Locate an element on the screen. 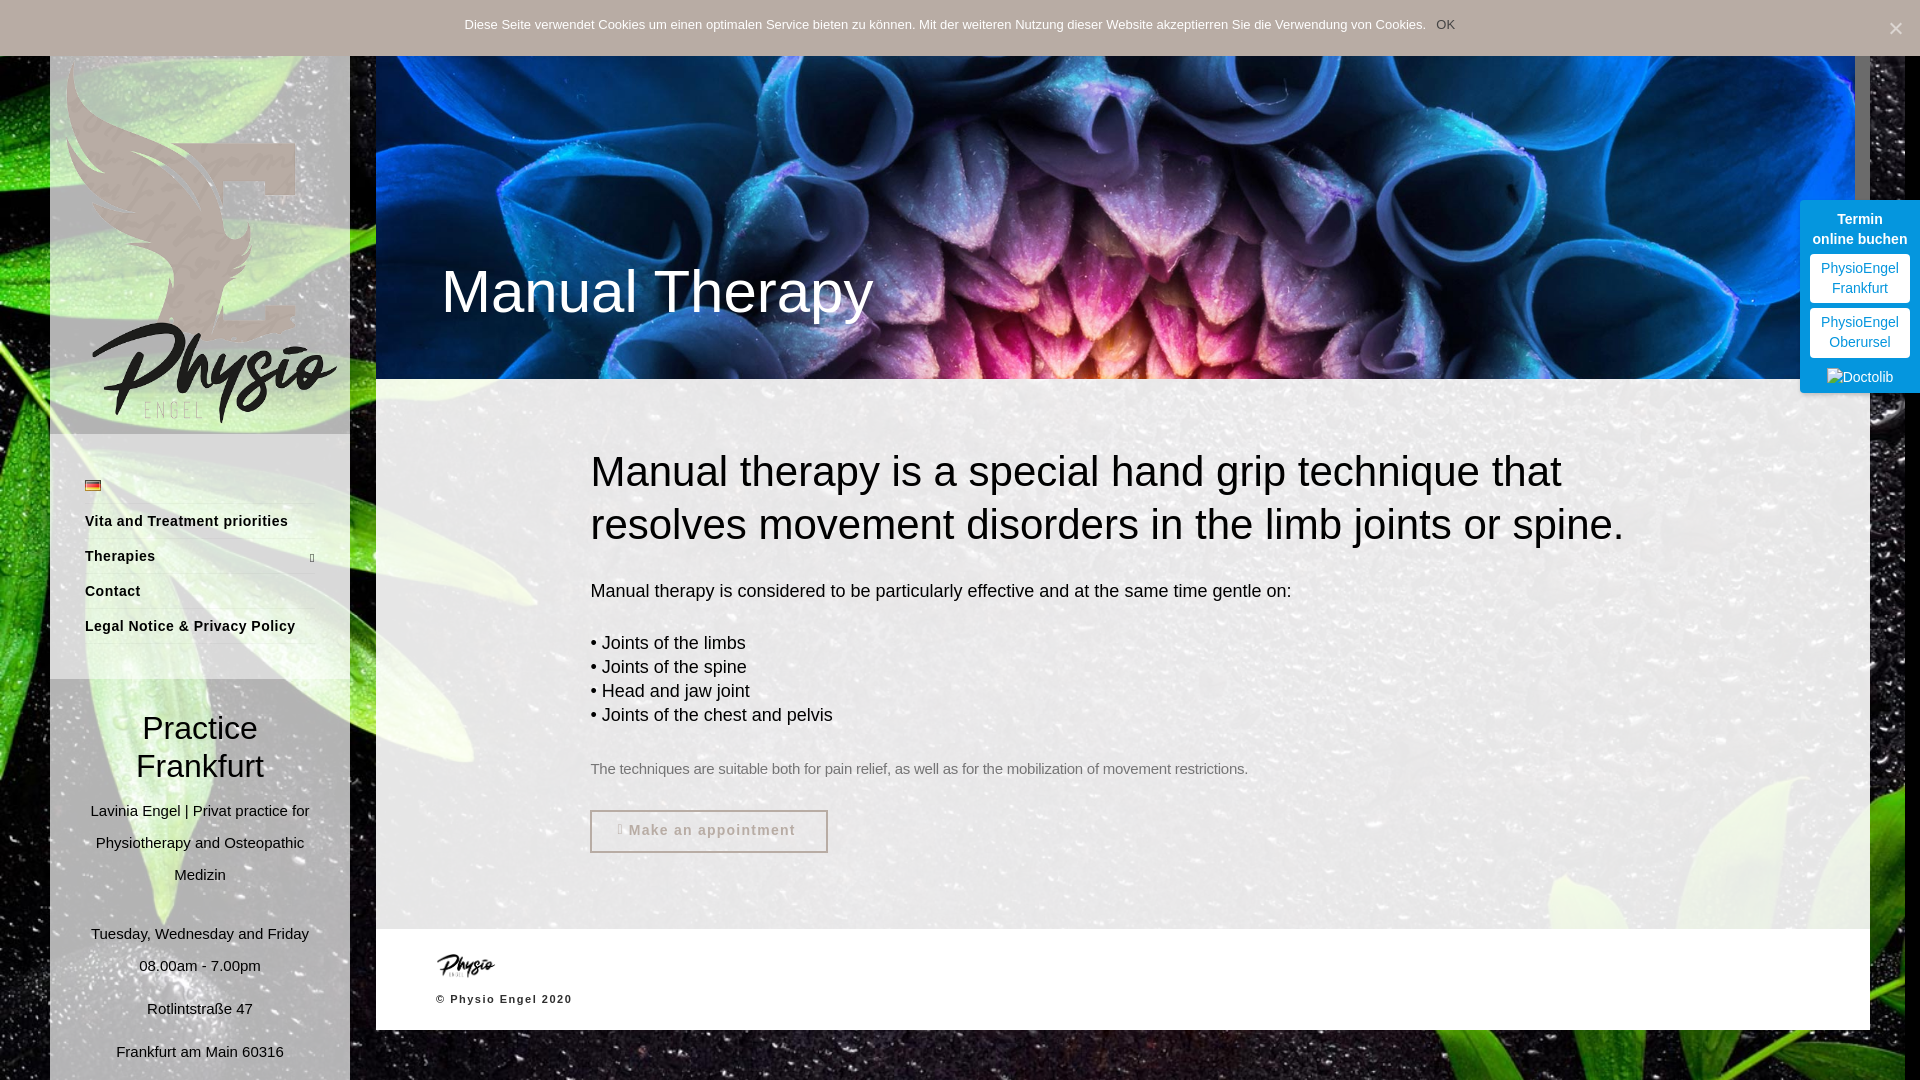 This screenshot has width=1920, height=1080. Contact is located at coordinates (199, 591).